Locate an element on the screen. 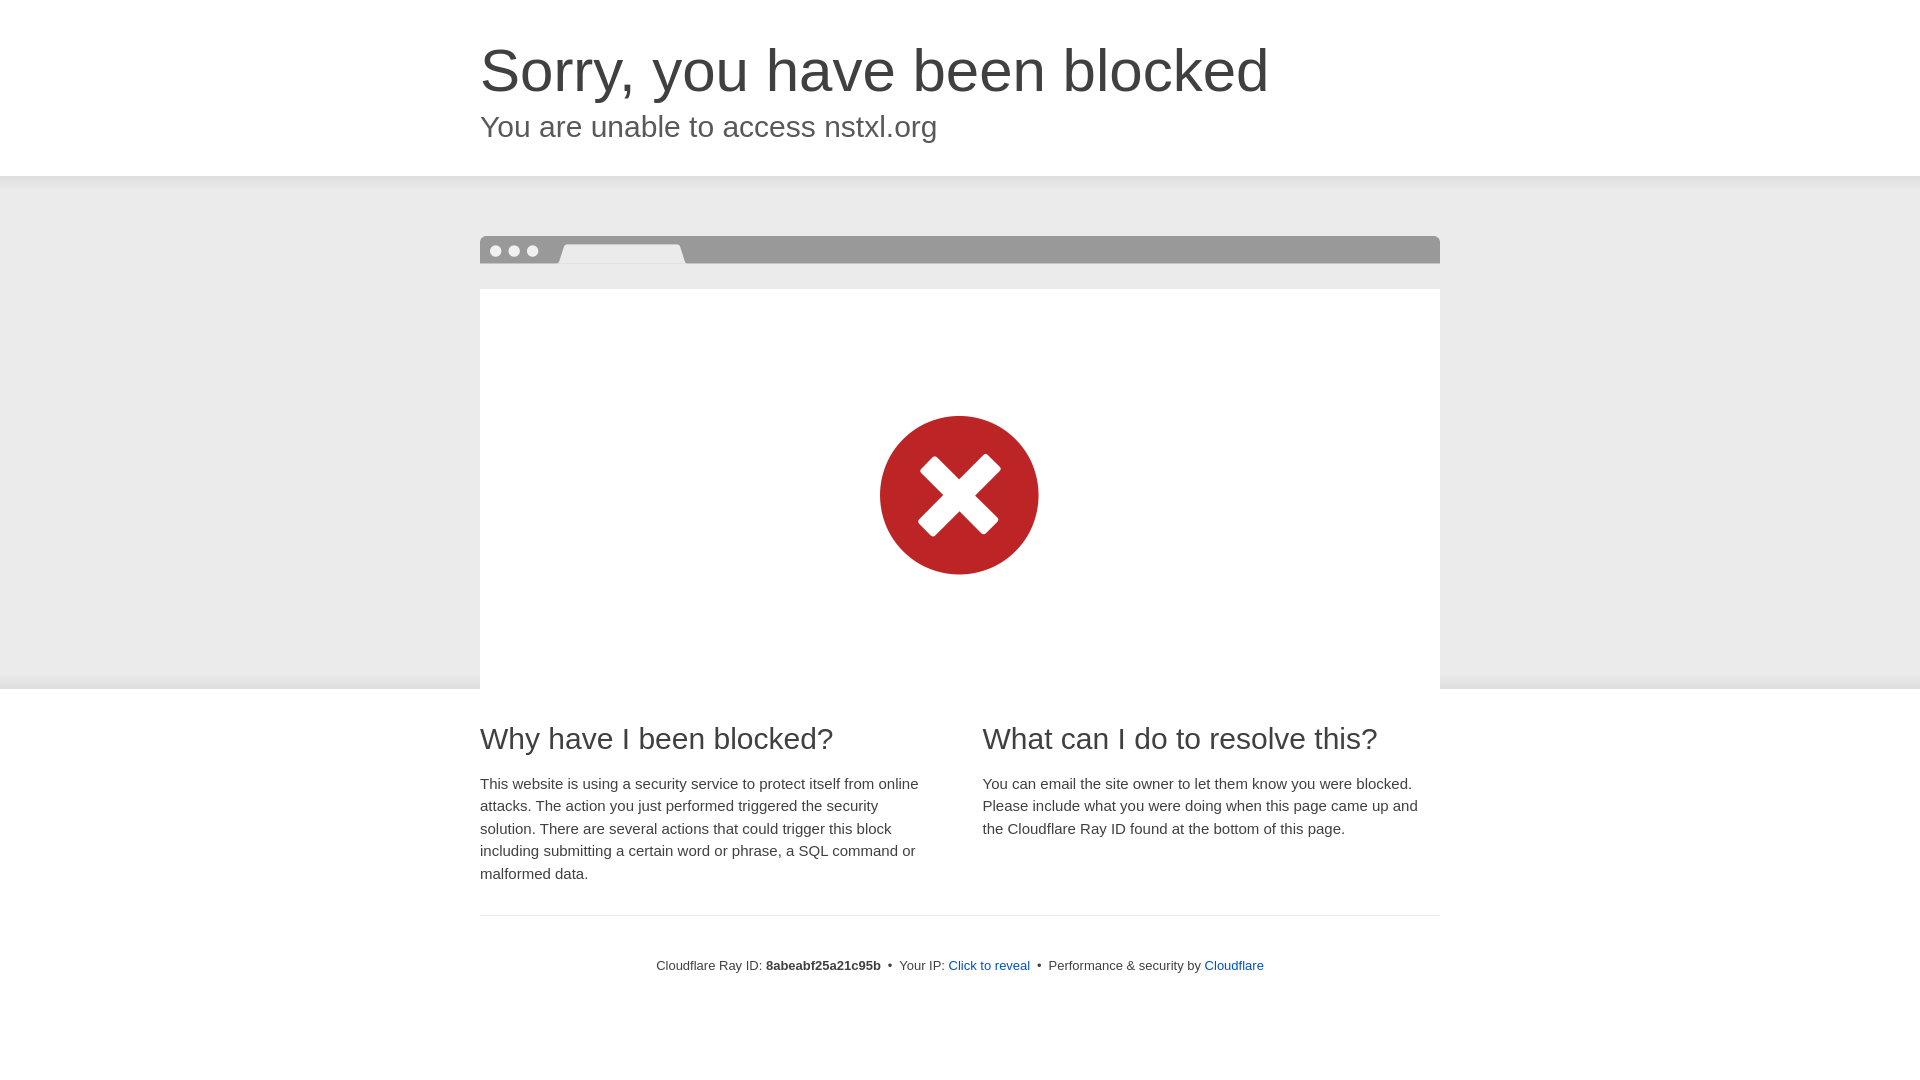  Cloudflare is located at coordinates (1234, 965).